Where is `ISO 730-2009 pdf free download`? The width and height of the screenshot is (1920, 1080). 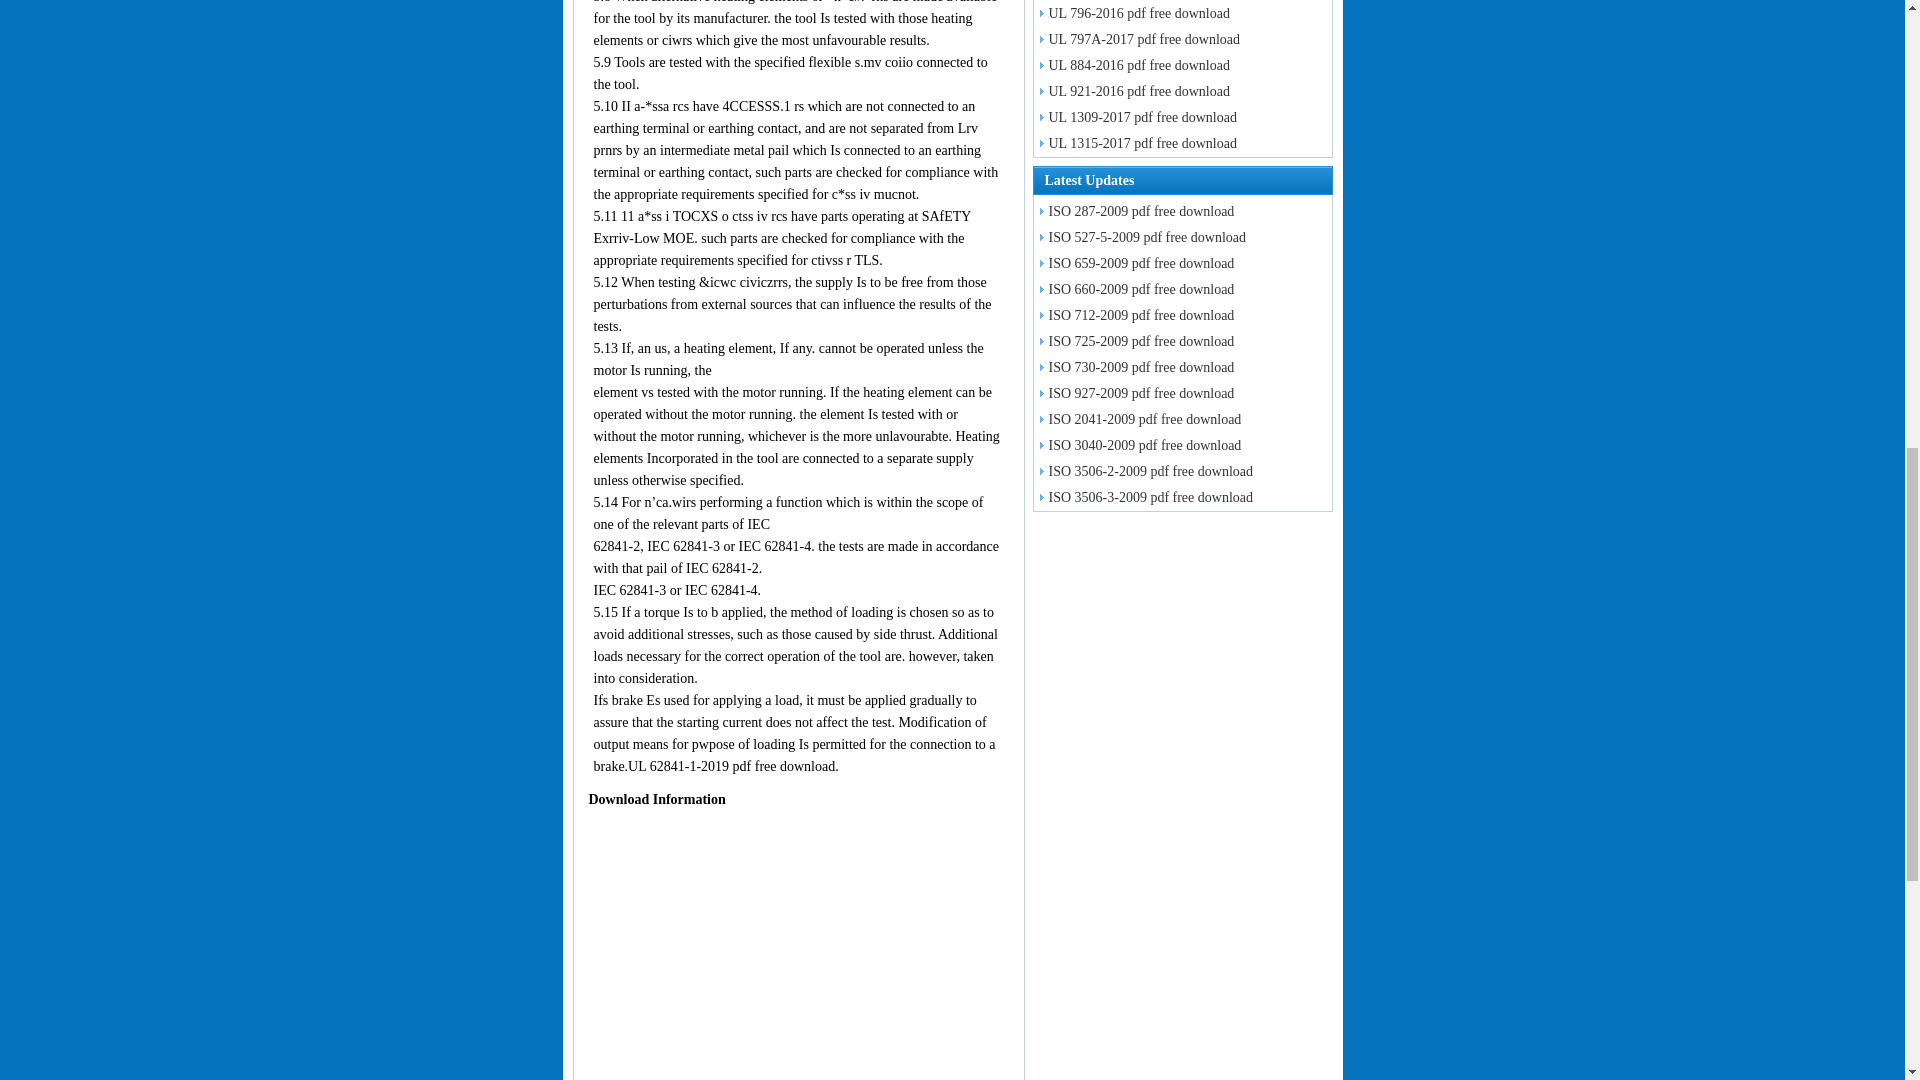
ISO 730-2009 pdf free download is located at coordinates (1134, 366).